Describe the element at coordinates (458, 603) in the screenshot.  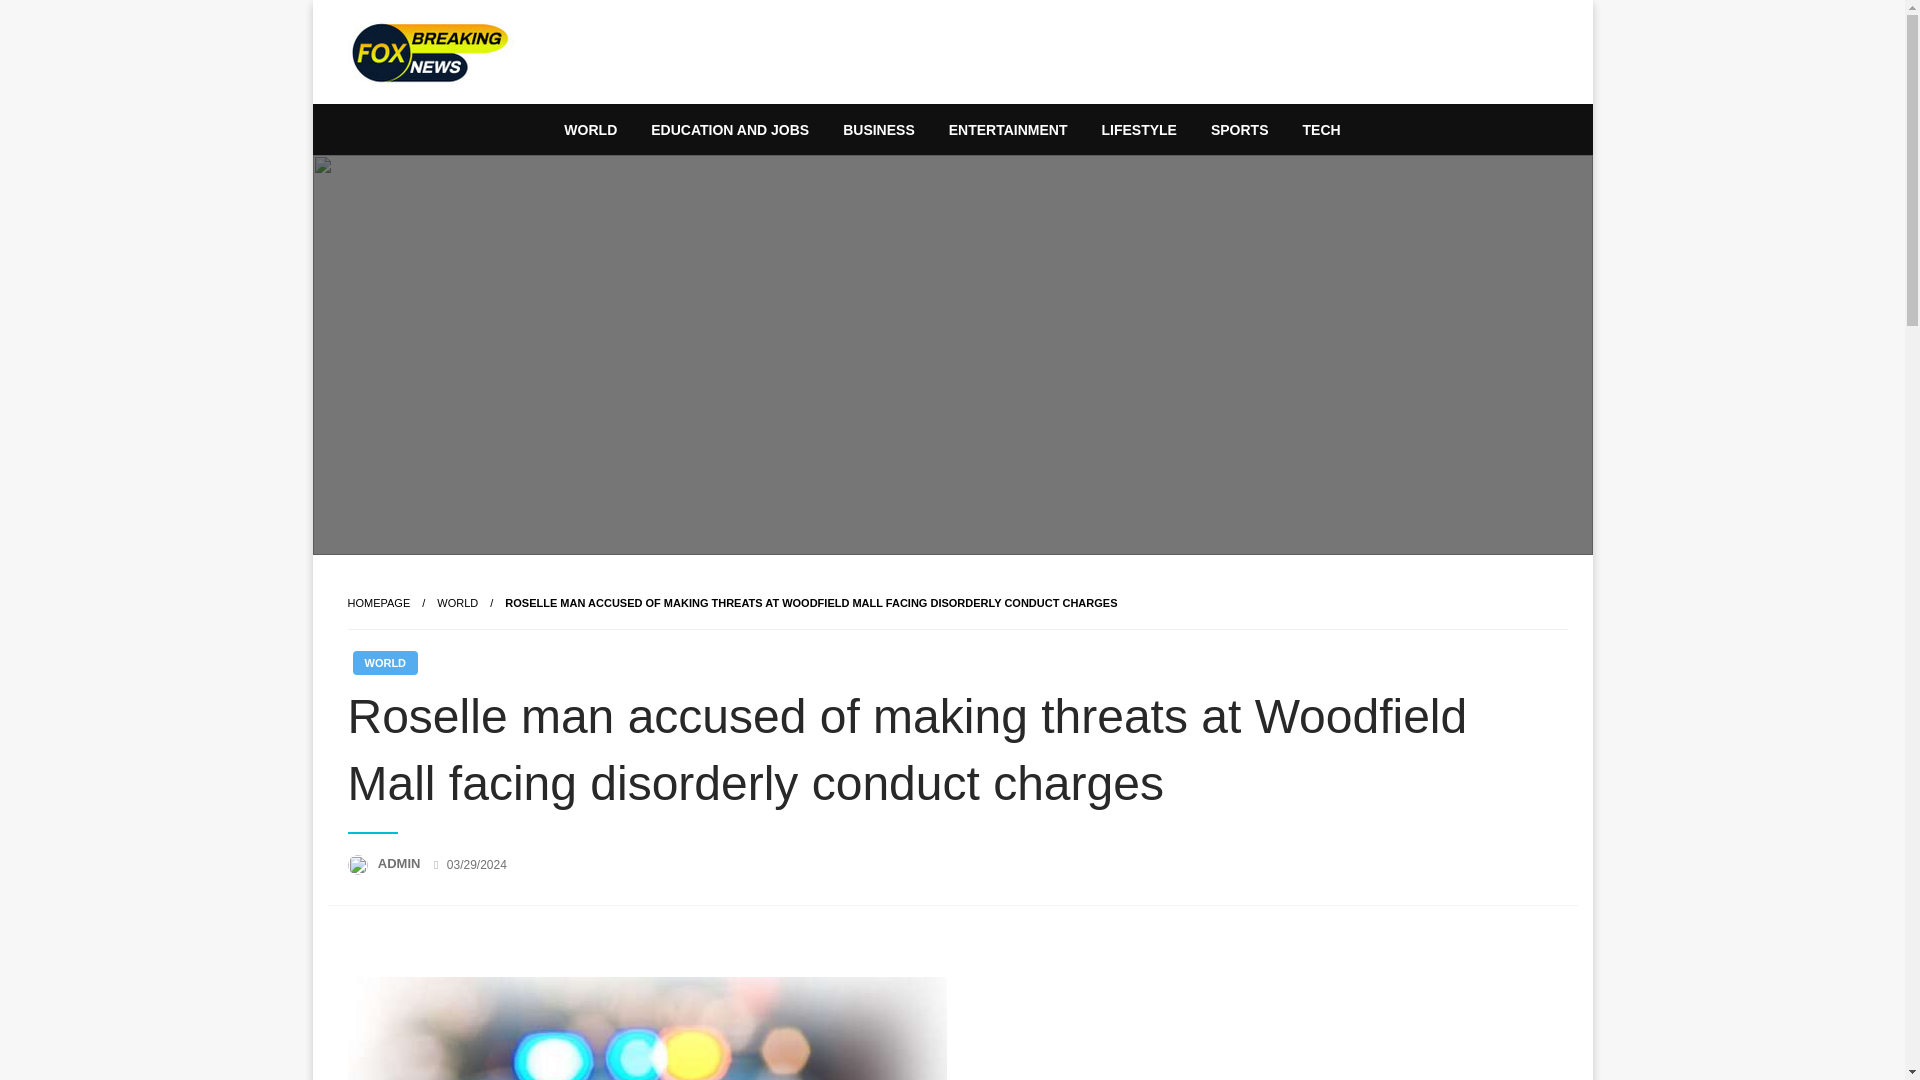
I see `World` at that location.